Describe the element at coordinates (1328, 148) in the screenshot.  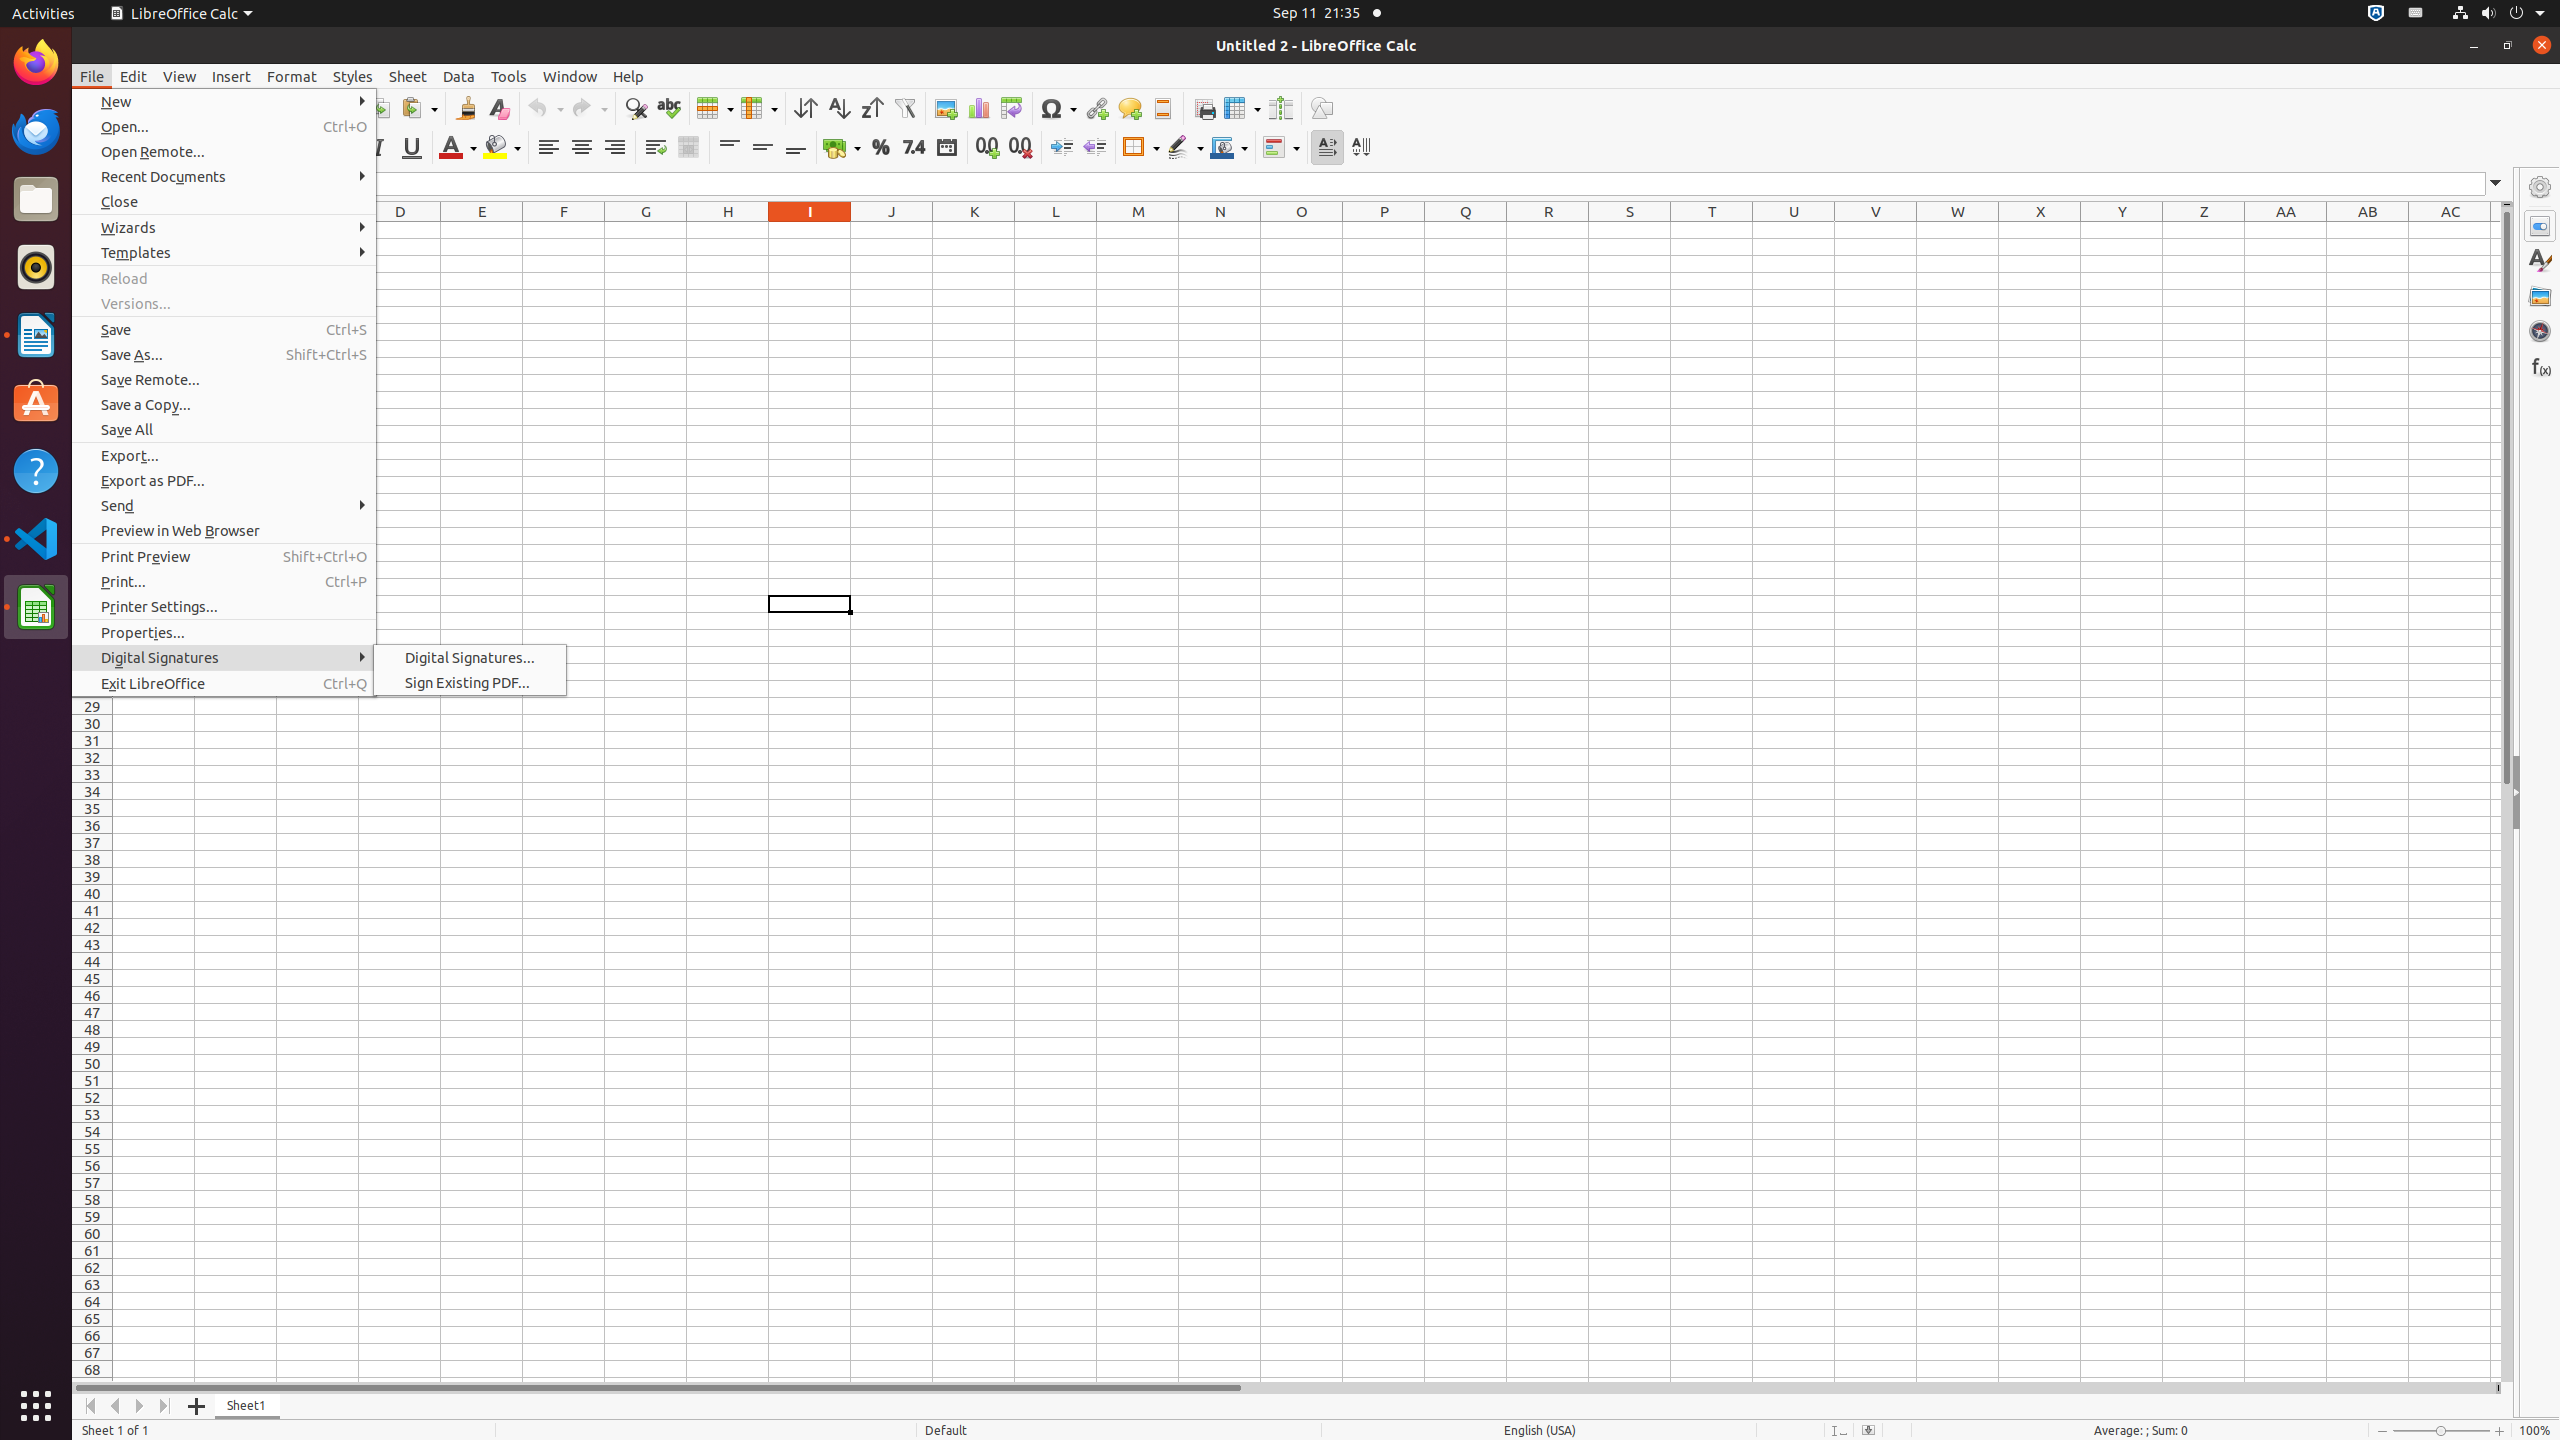
I see `Text direction from left to right` at that location.